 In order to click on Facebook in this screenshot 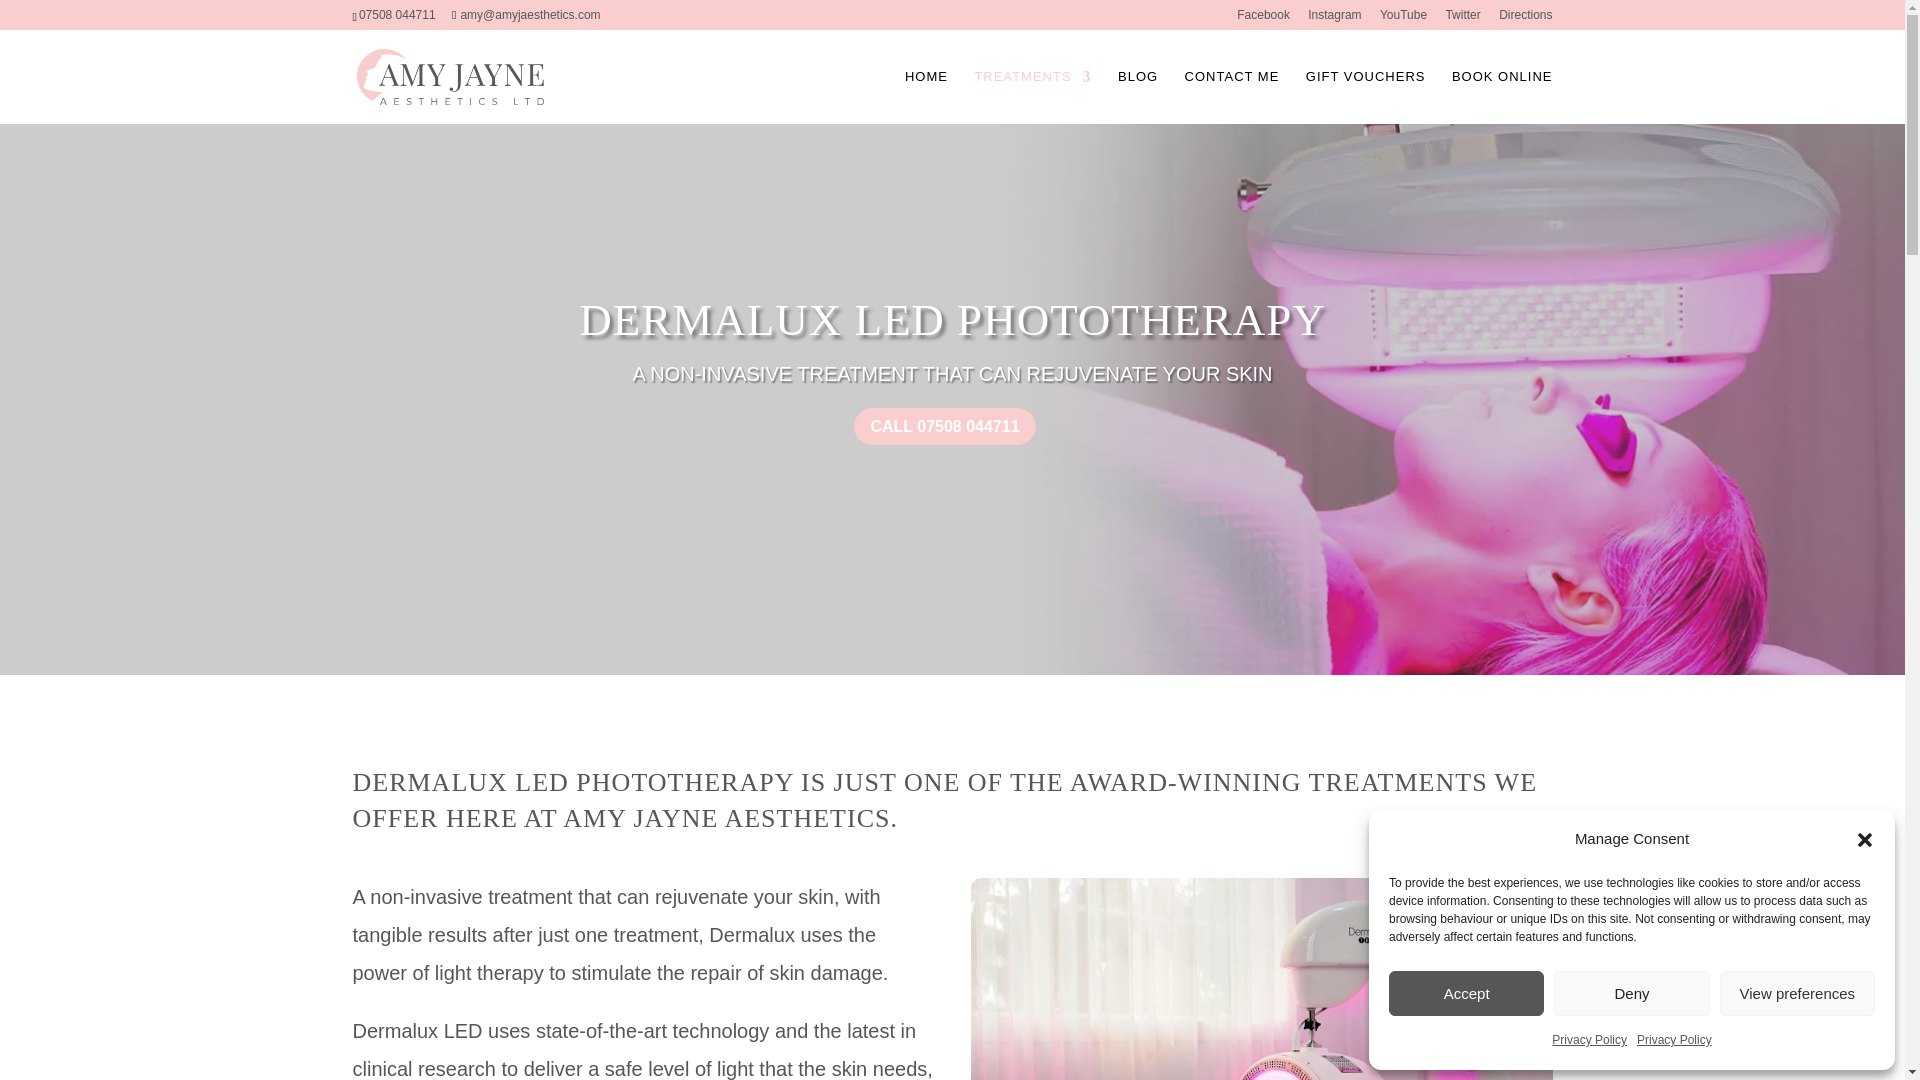, I will do `click(1263, 19)`.